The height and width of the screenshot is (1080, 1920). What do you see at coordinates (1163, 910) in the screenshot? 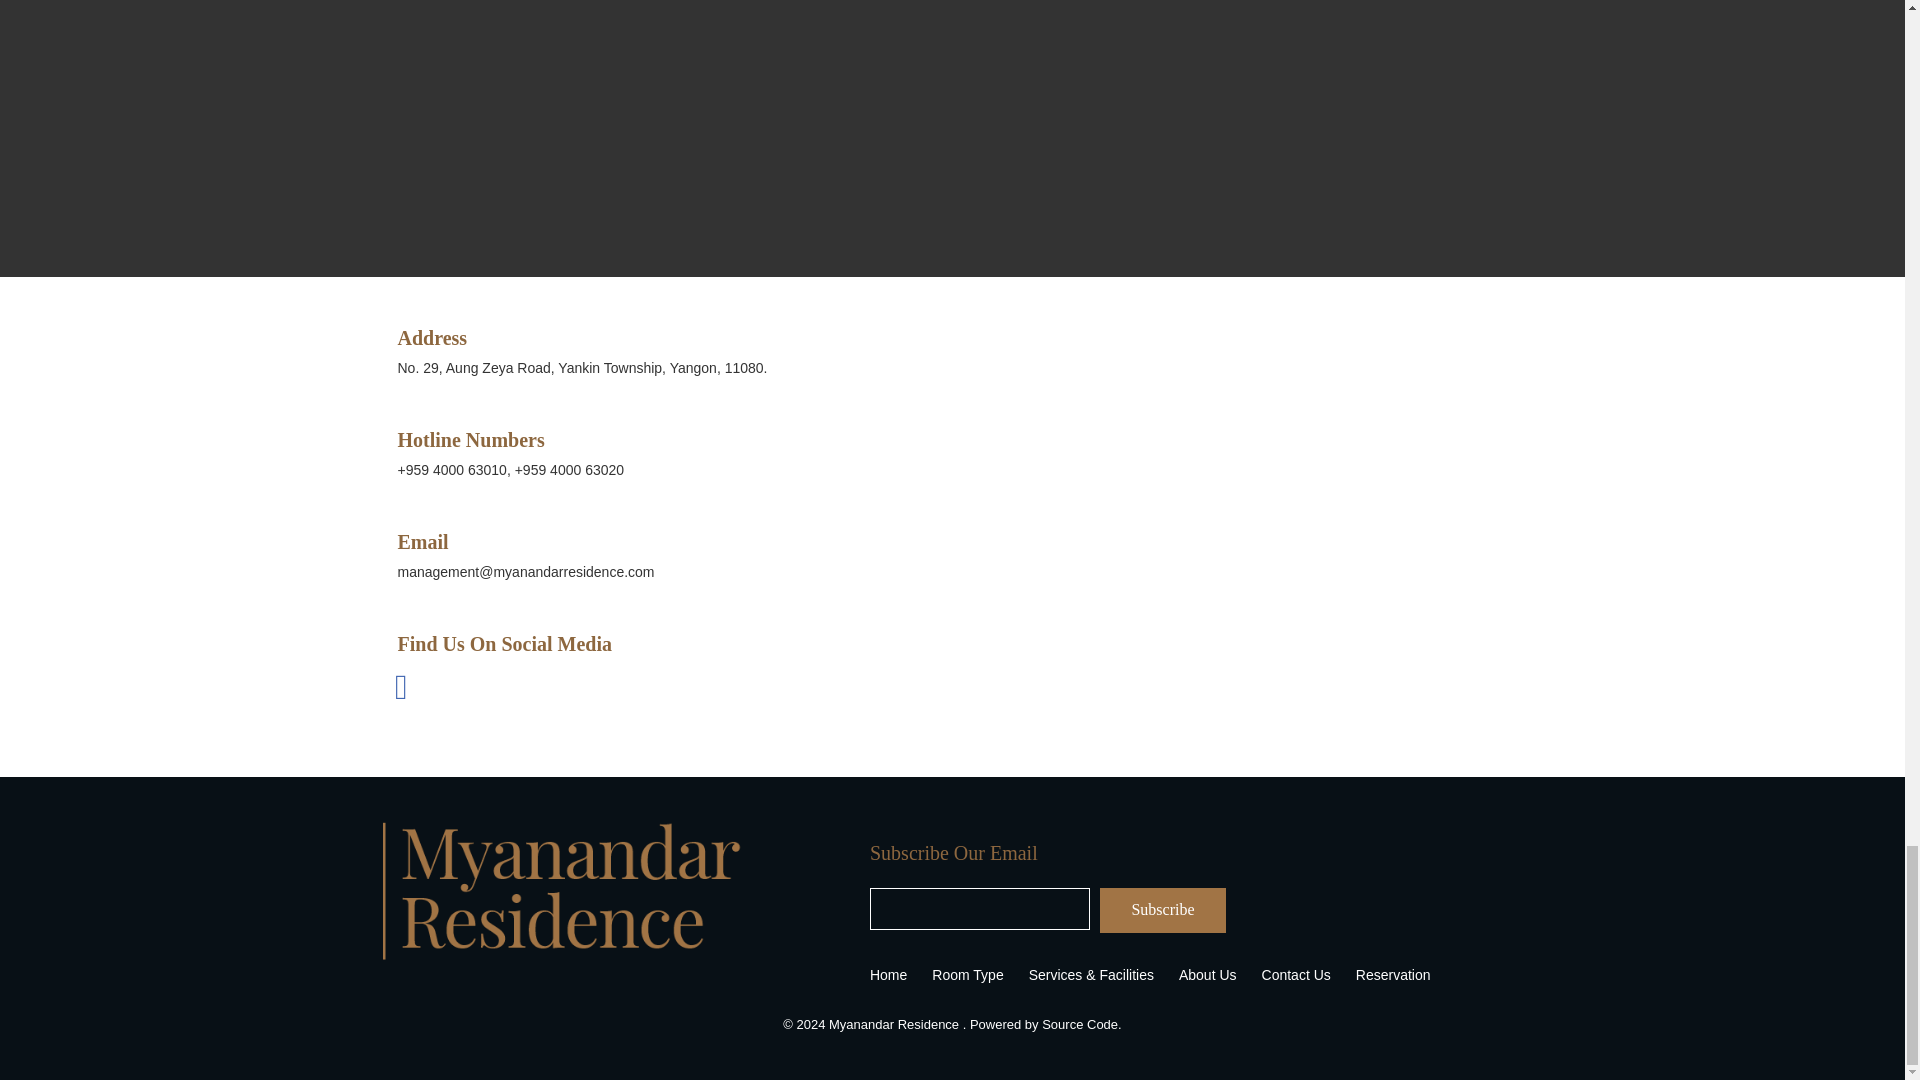
I see `Subscribe` at bounding box center [1163, 910].